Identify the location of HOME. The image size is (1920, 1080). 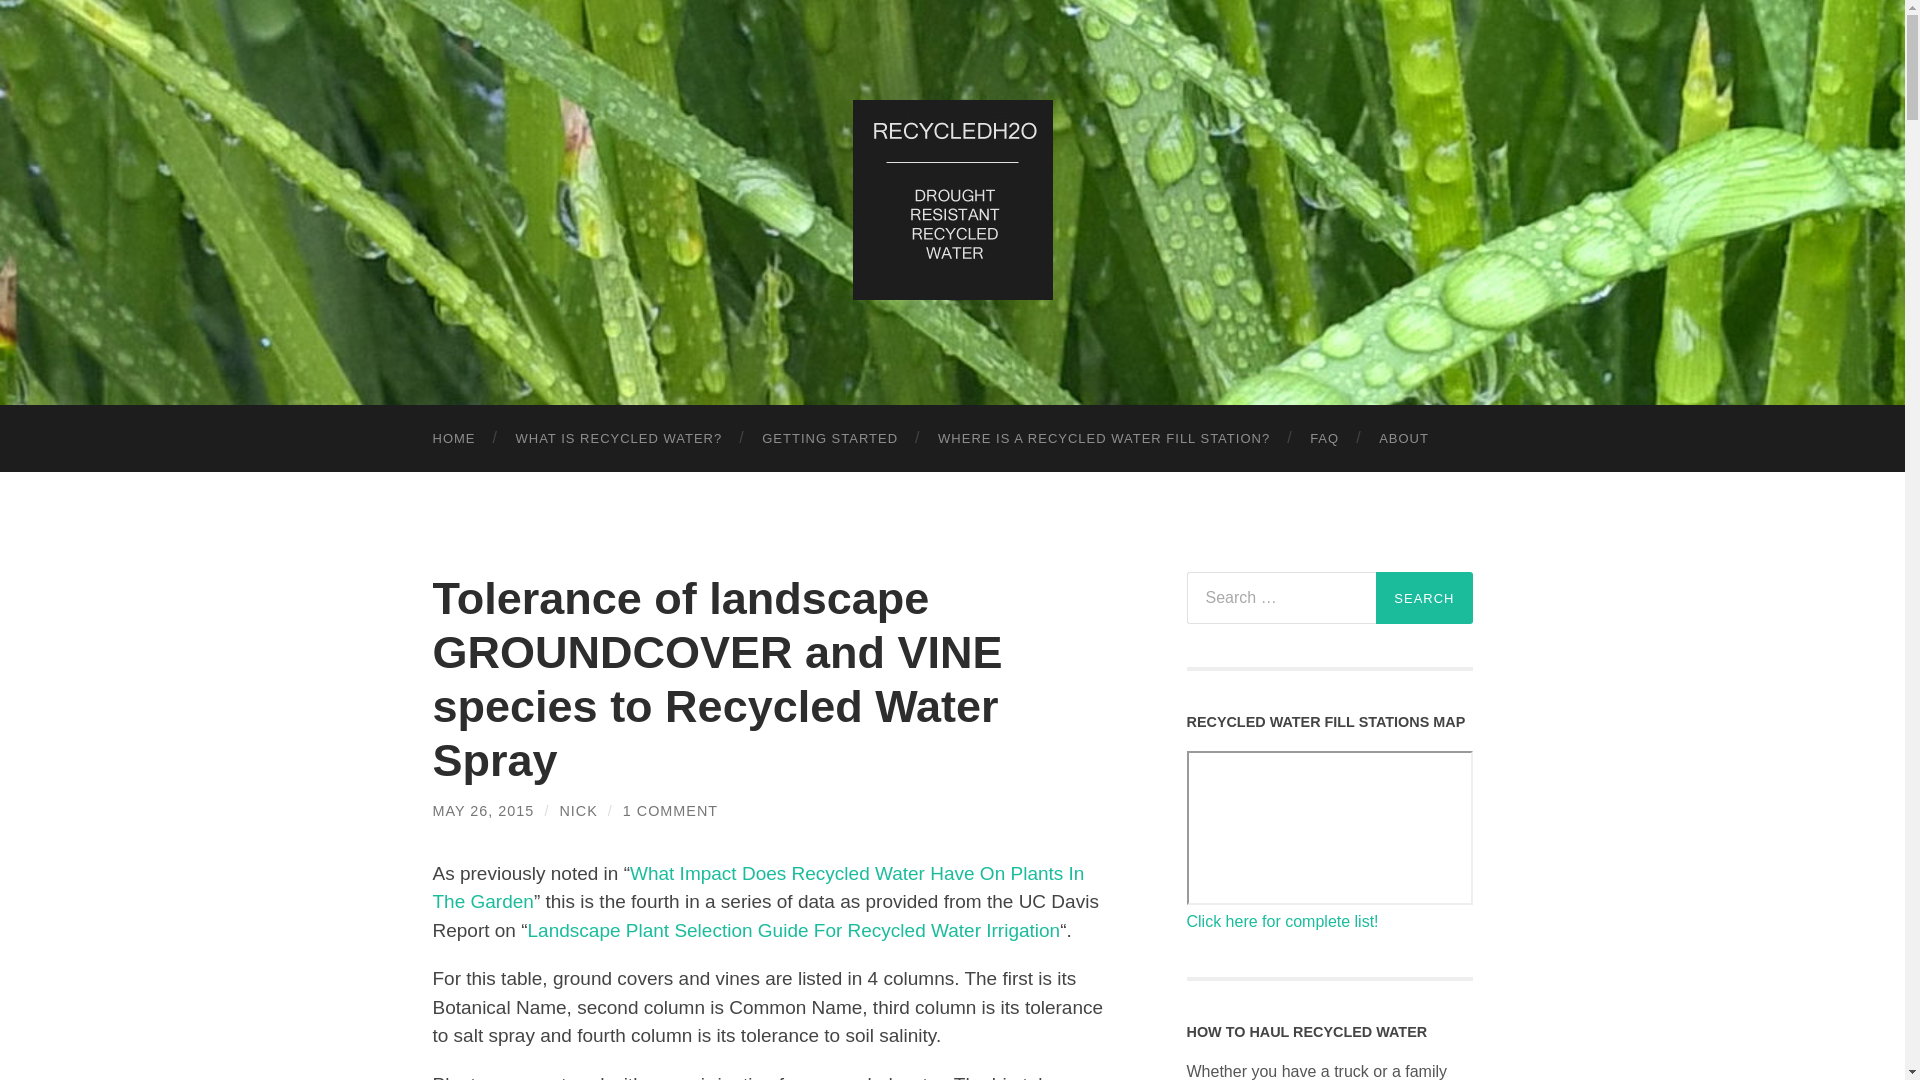
(454, 438).